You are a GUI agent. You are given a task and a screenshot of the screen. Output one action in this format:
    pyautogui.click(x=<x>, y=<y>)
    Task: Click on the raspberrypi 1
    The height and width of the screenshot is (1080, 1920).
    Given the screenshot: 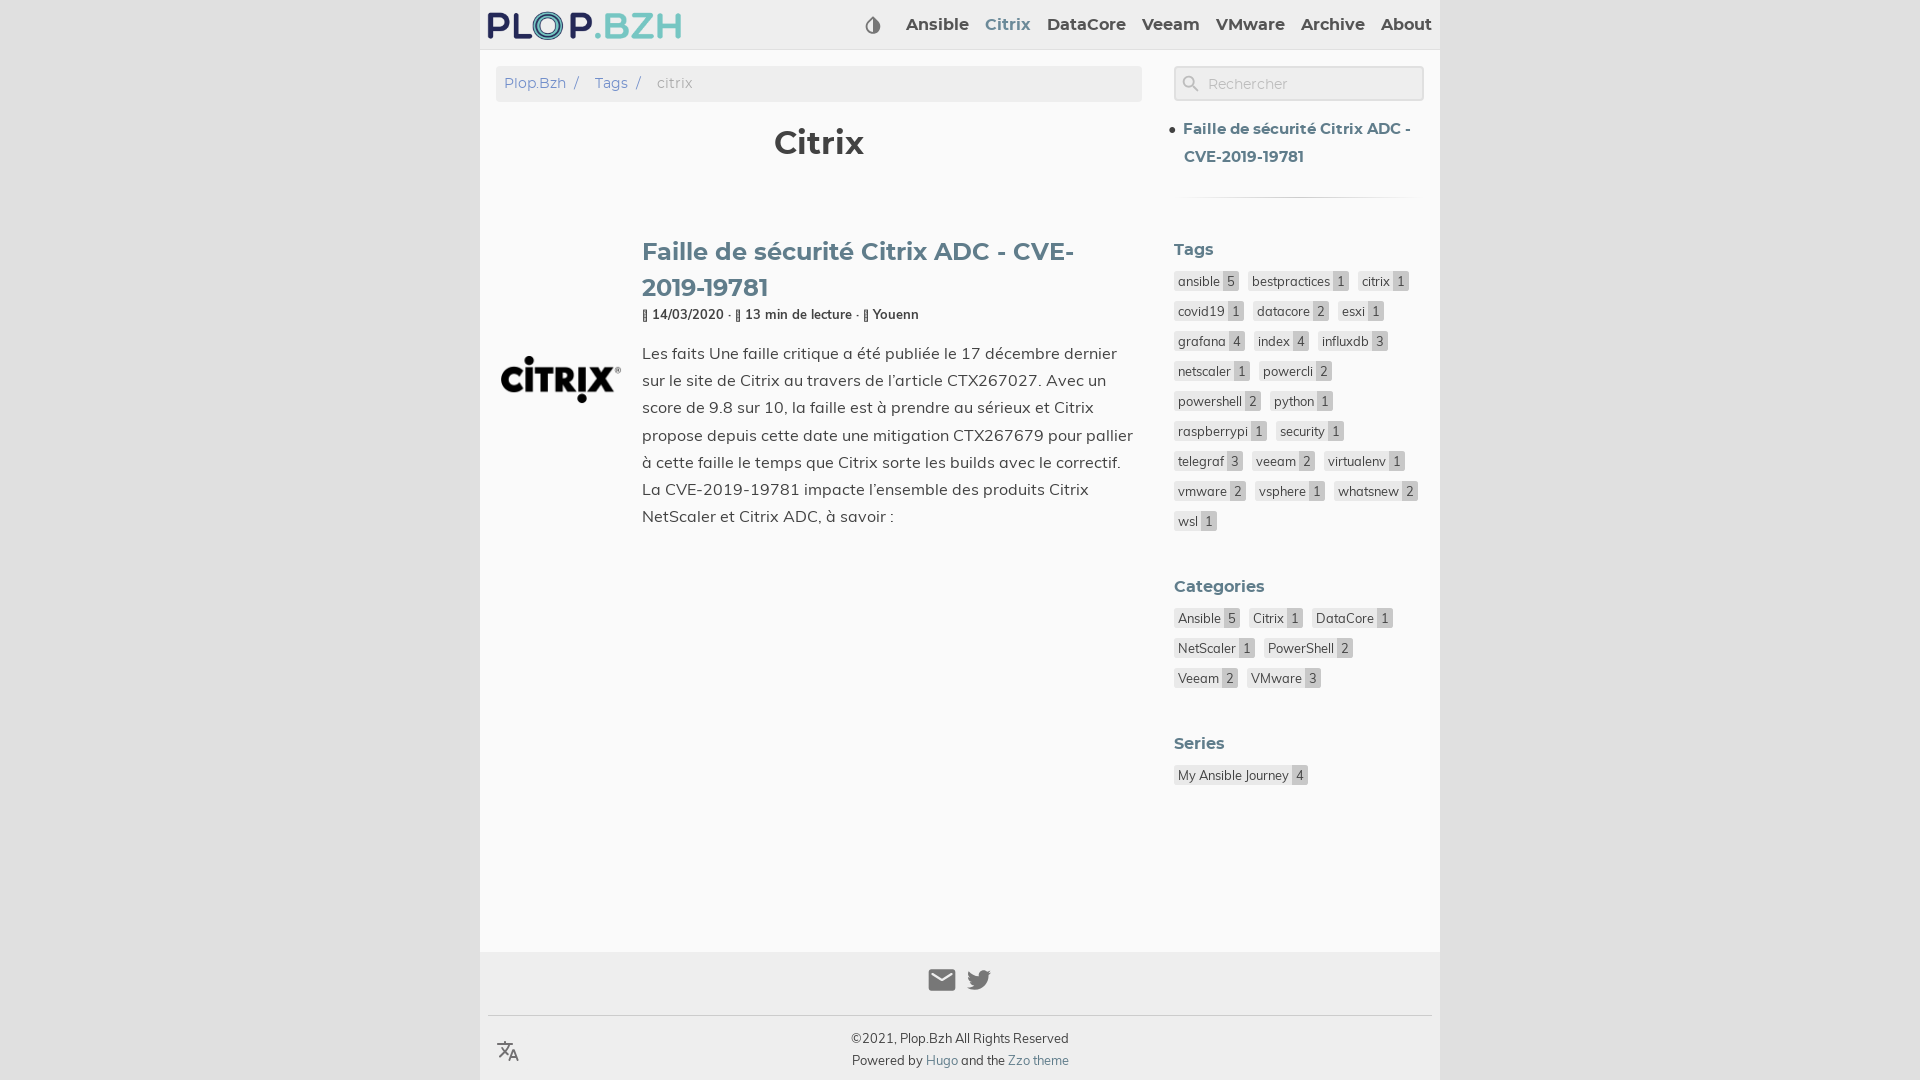 What is the action you would take?
    pyautogui.click(x=1220, y=431)
    